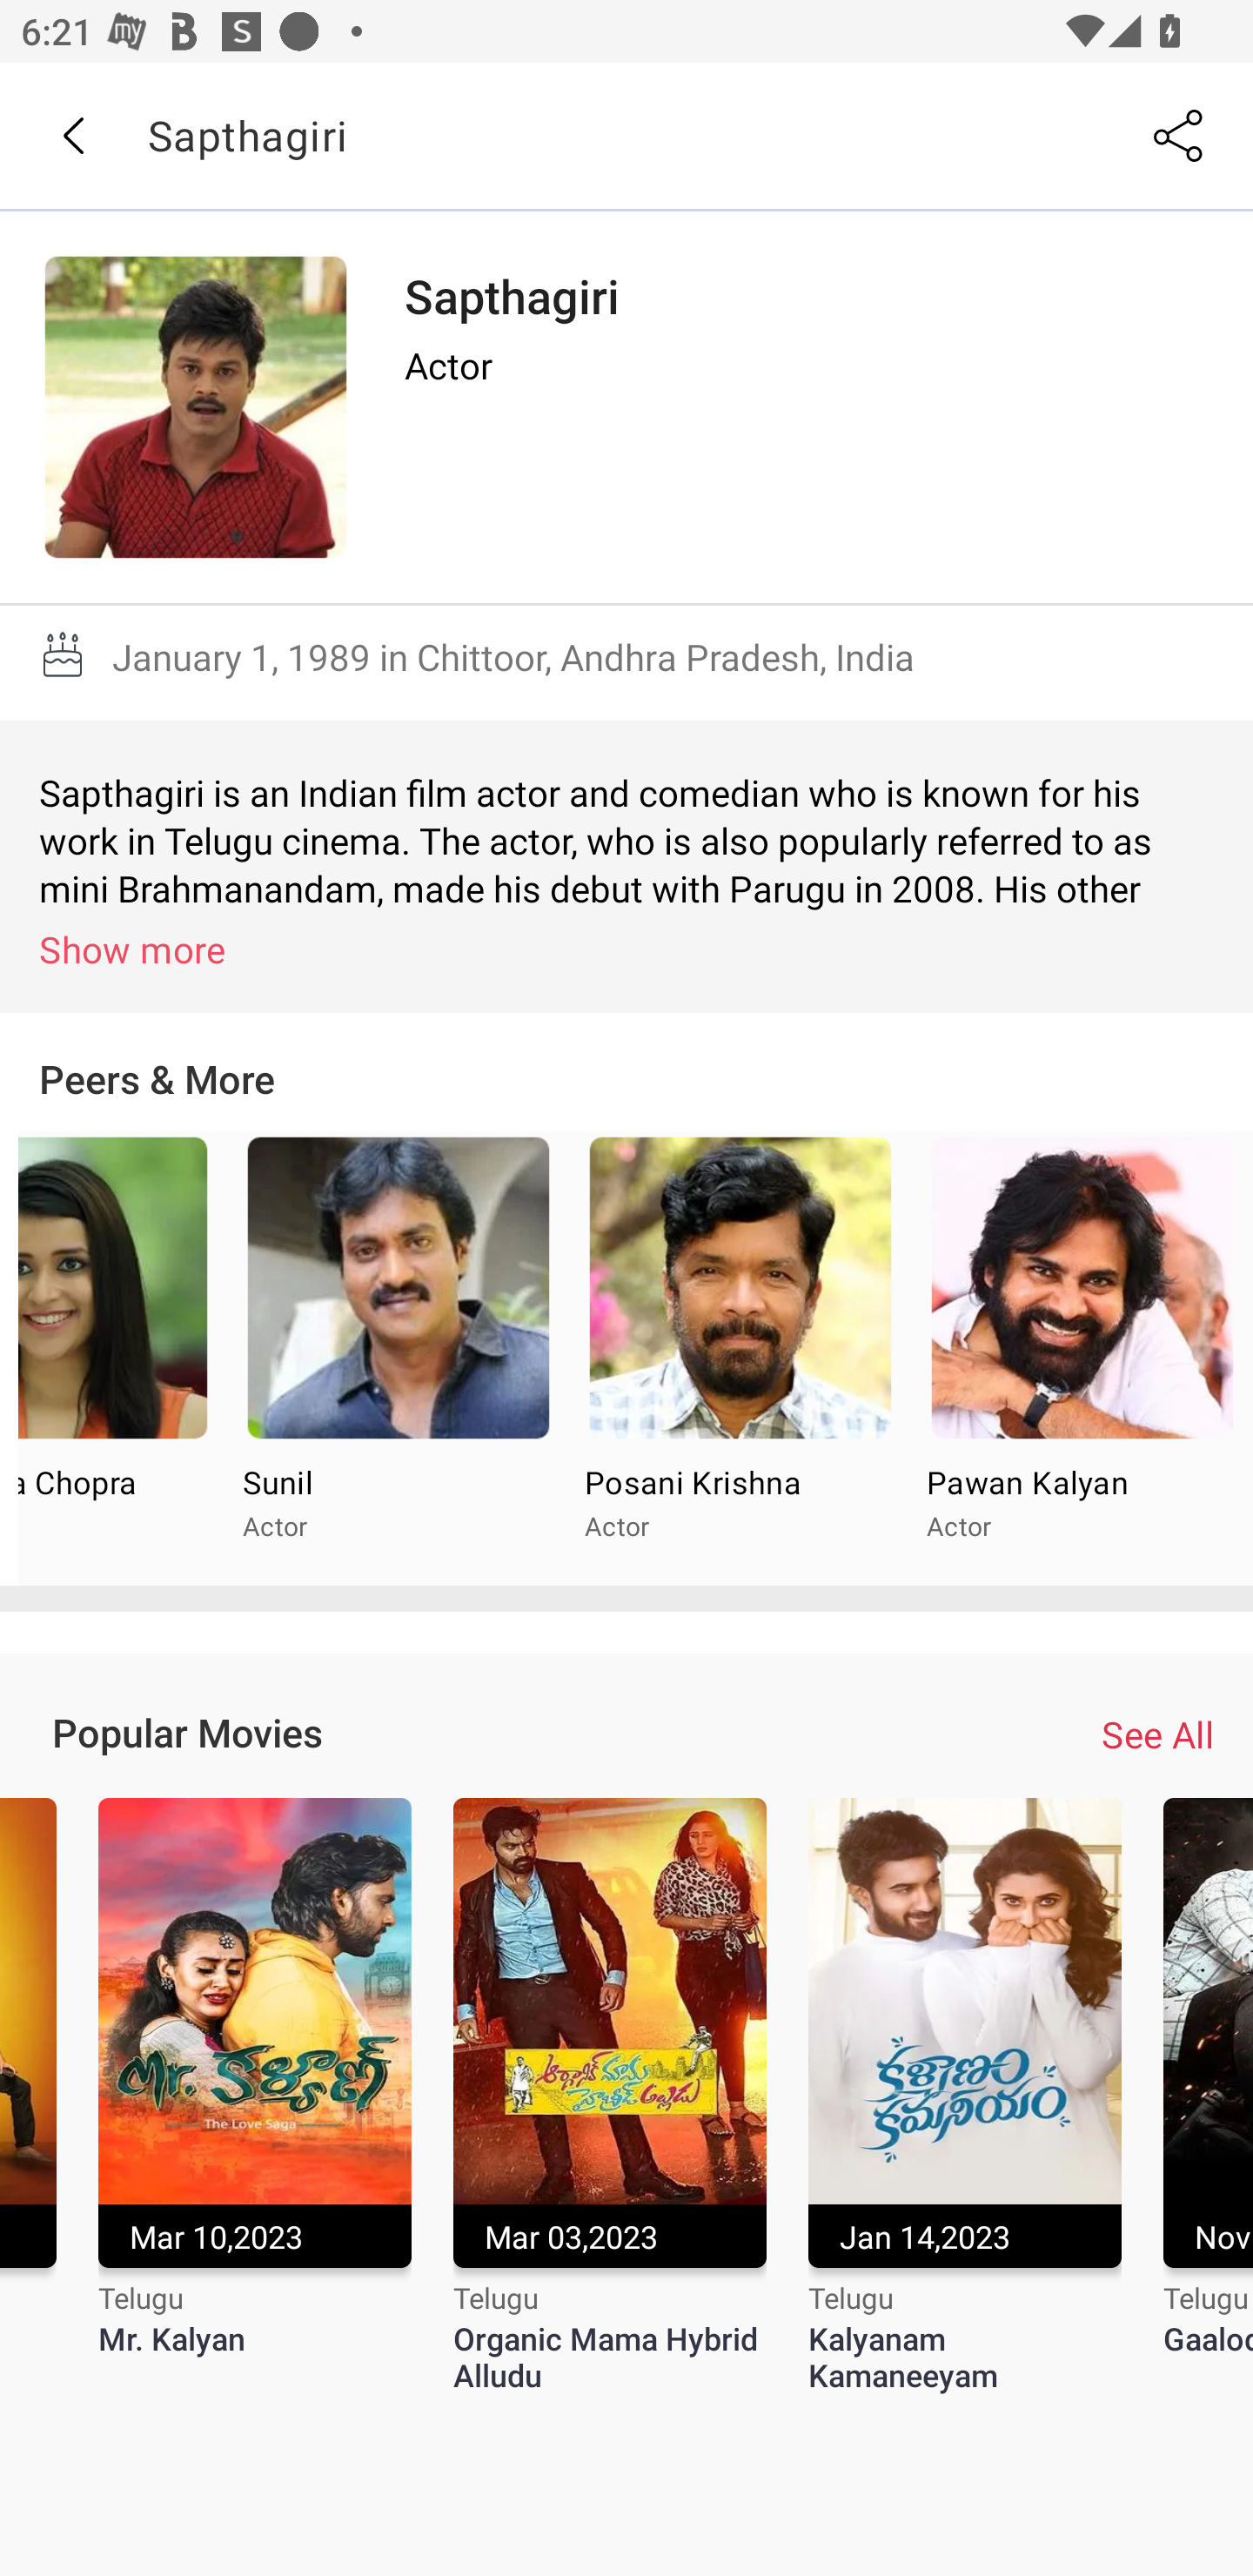 The width and height of the screenshot is (1253, 2576). I want to click on Sunil Actor, so click(397, 1358).